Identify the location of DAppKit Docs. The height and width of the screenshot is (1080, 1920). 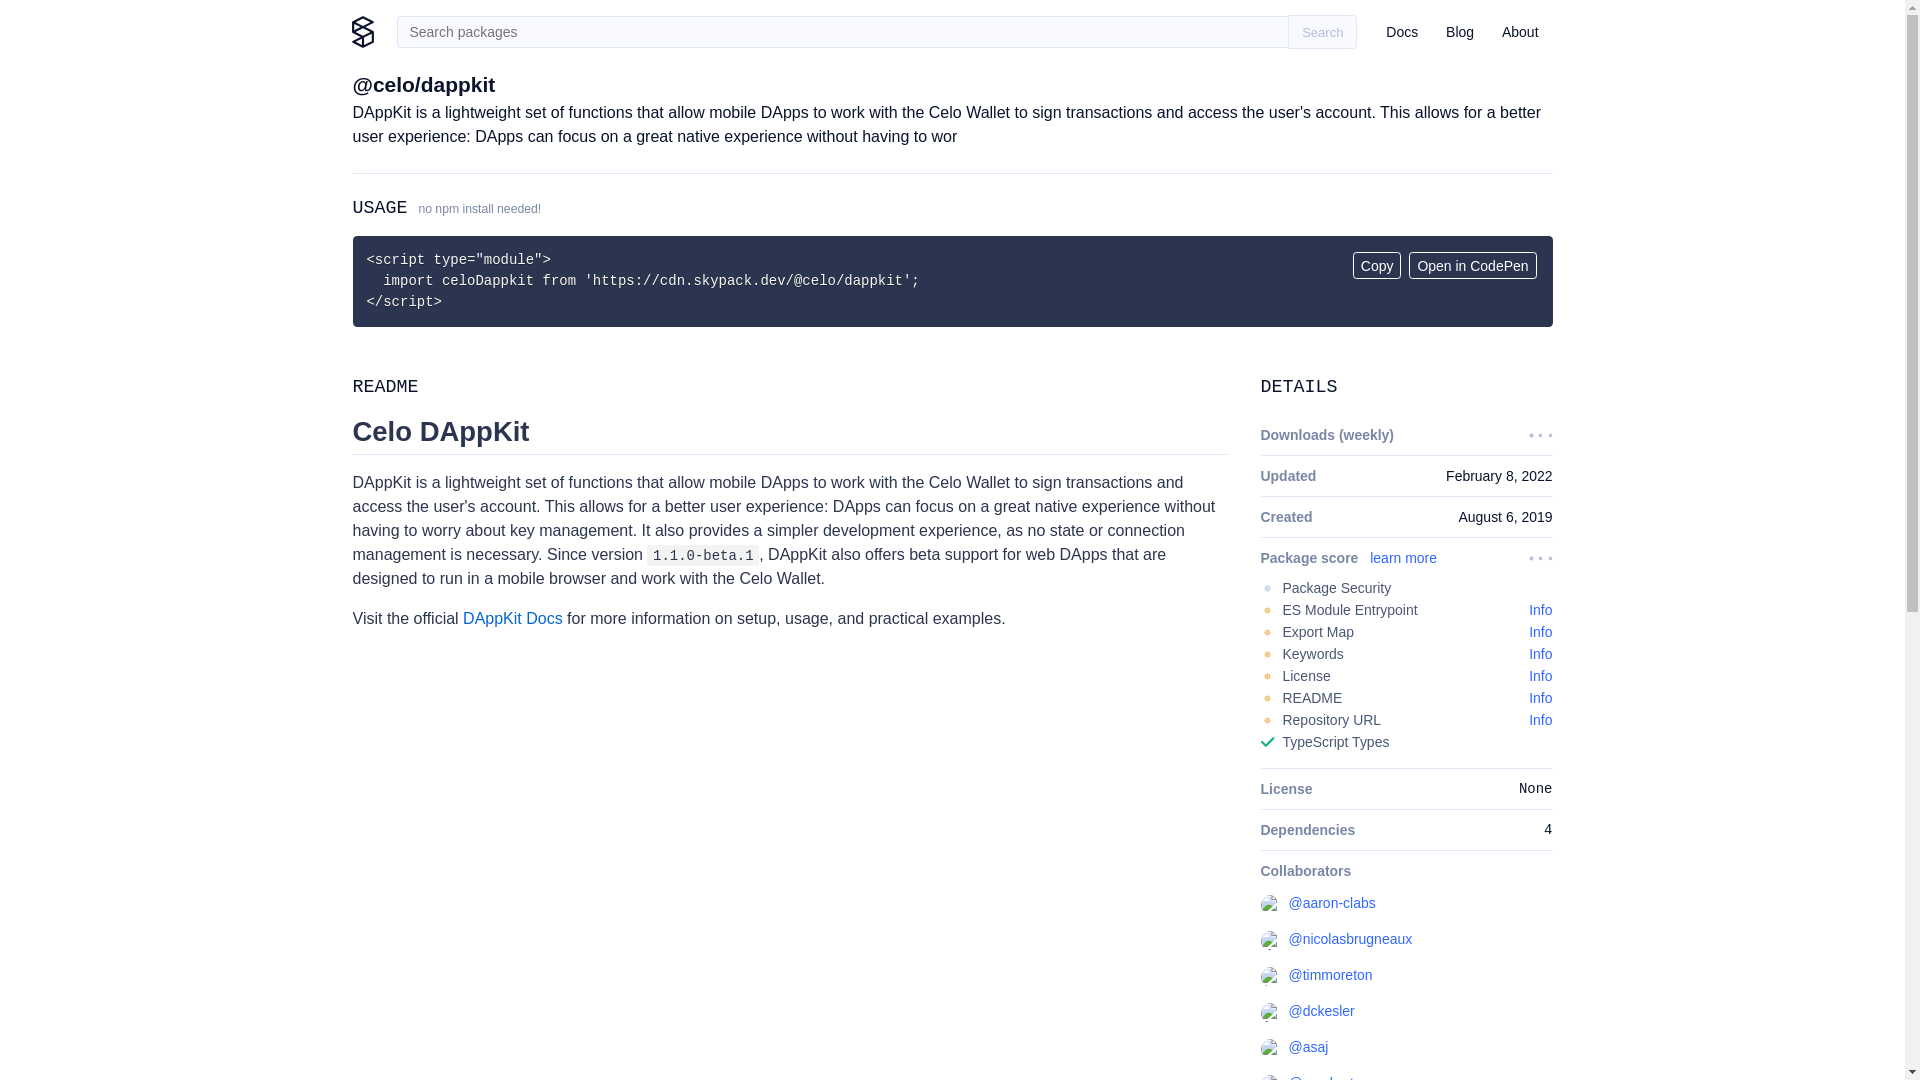
(512, 618).